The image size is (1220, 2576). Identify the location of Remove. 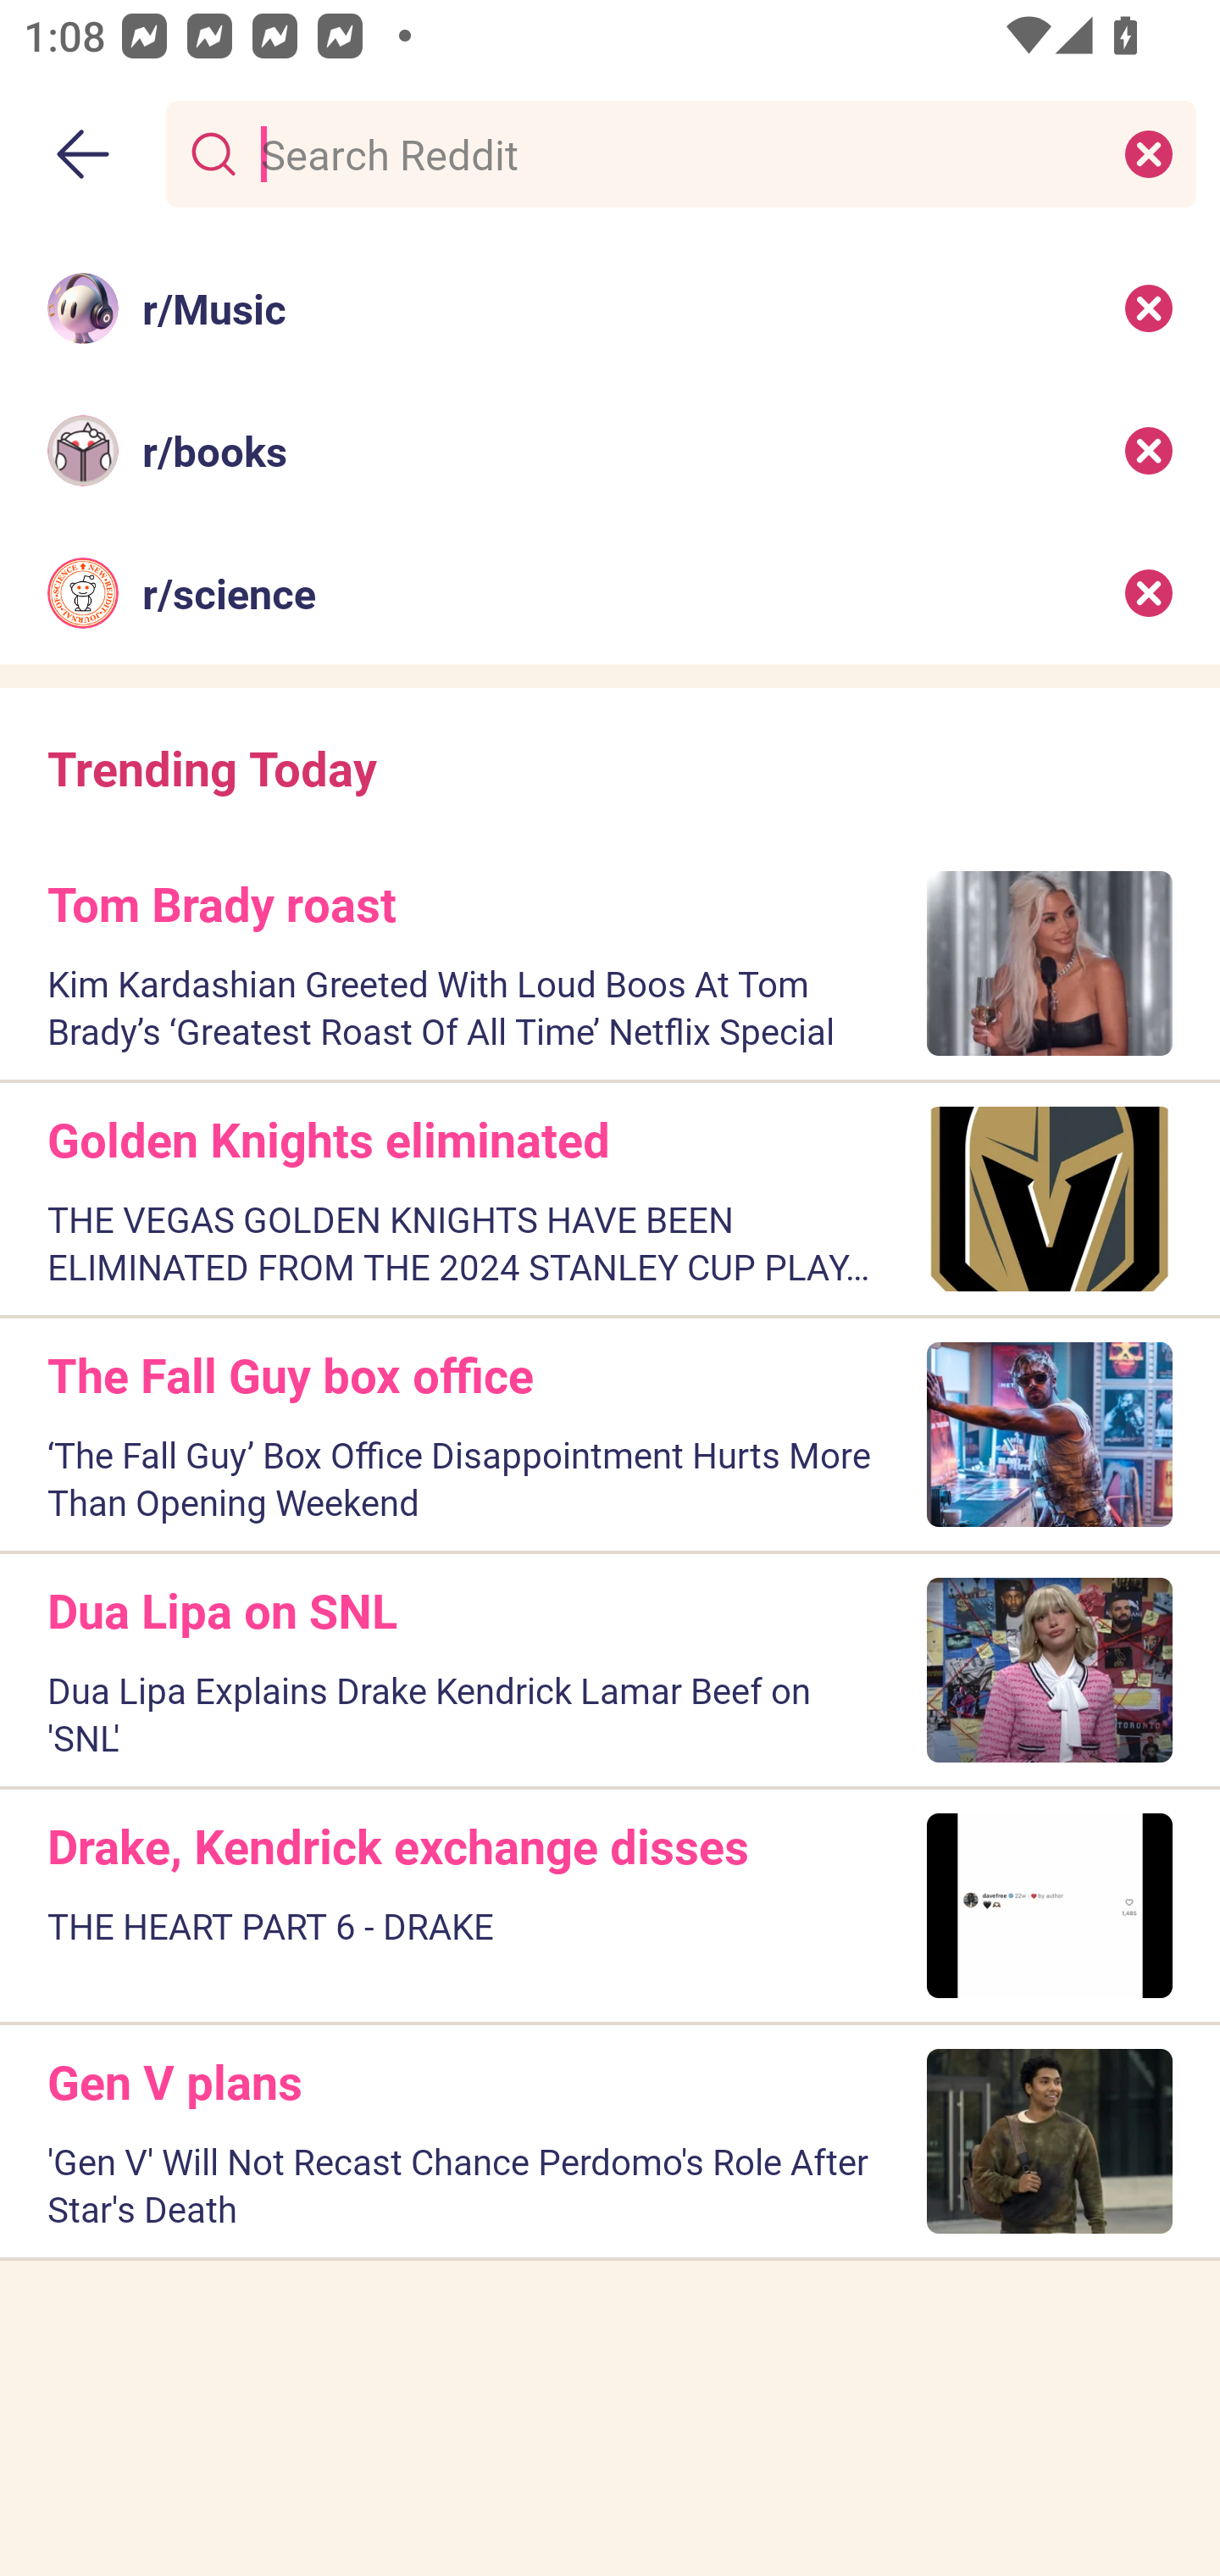
(1149, 593).